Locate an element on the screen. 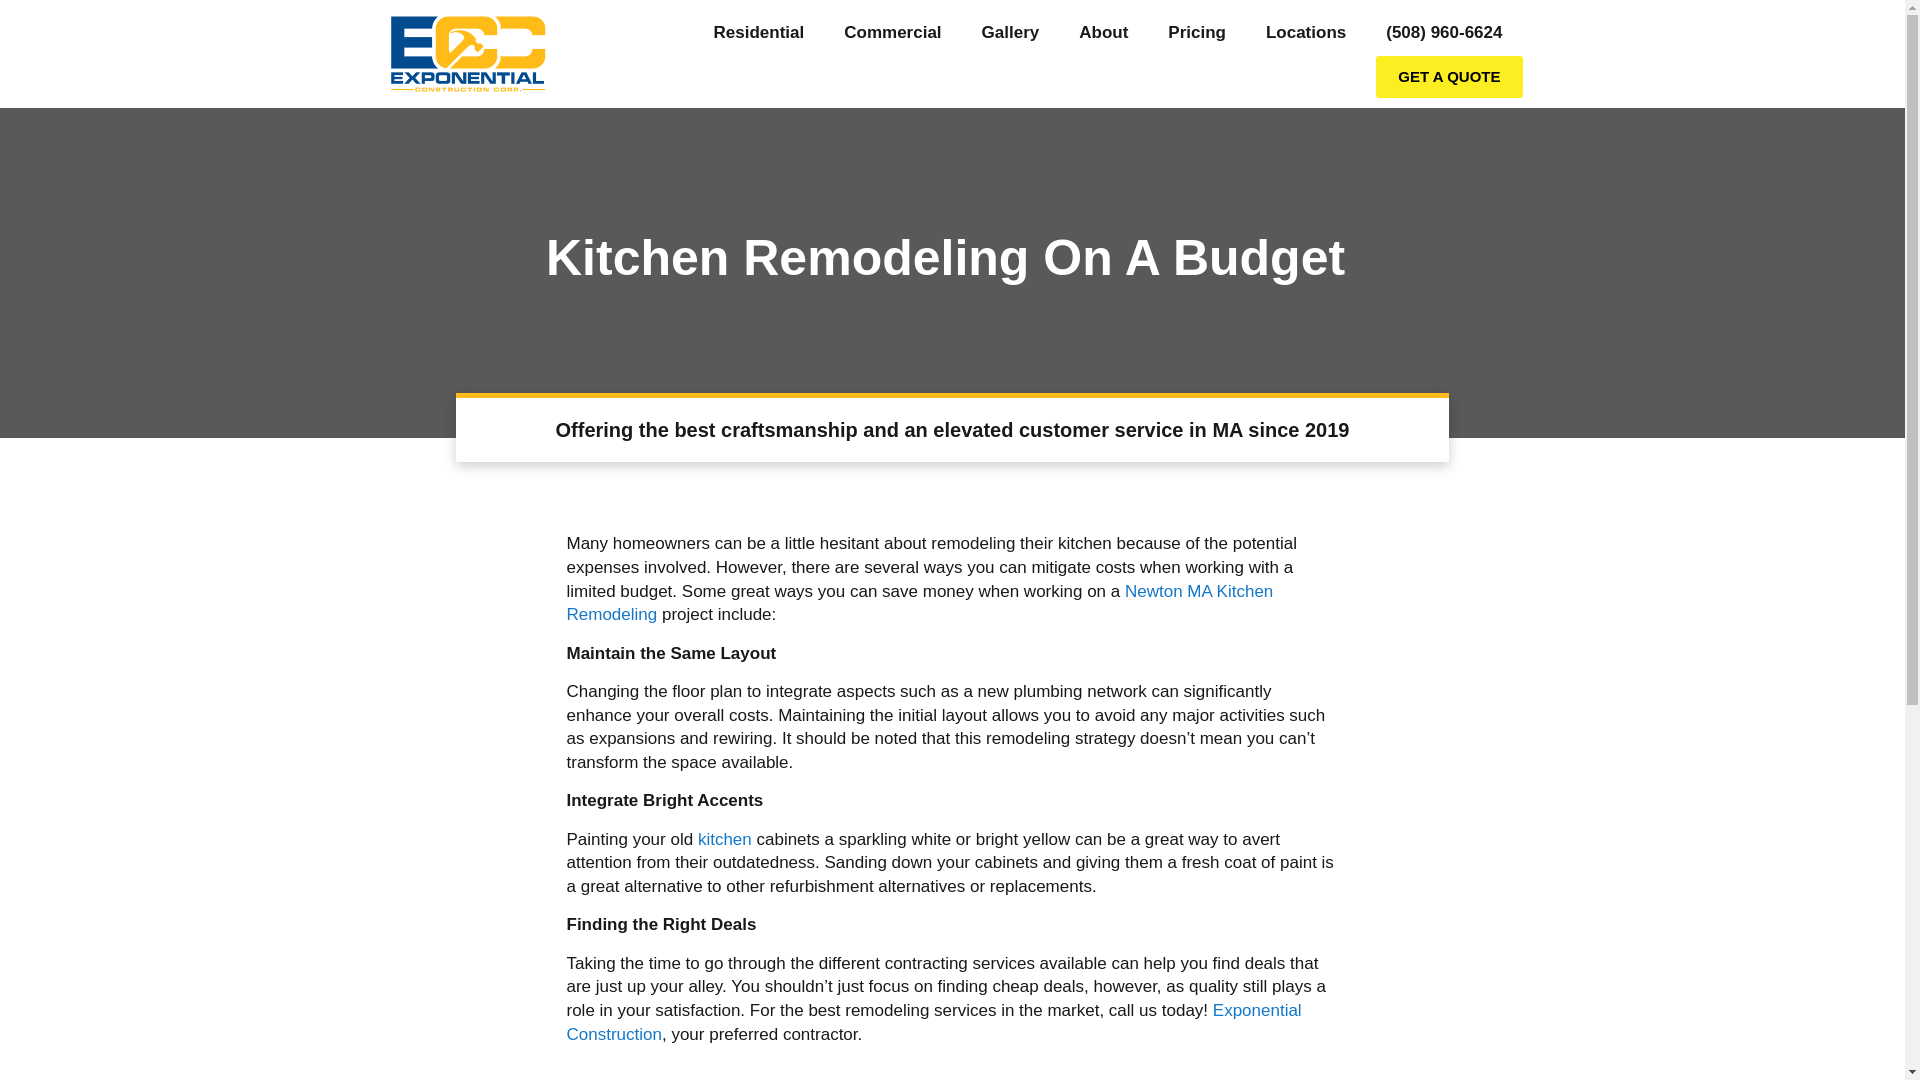 The width and height of the screenshot is (1920, 1080). About is located at coordinates (1104, 32).